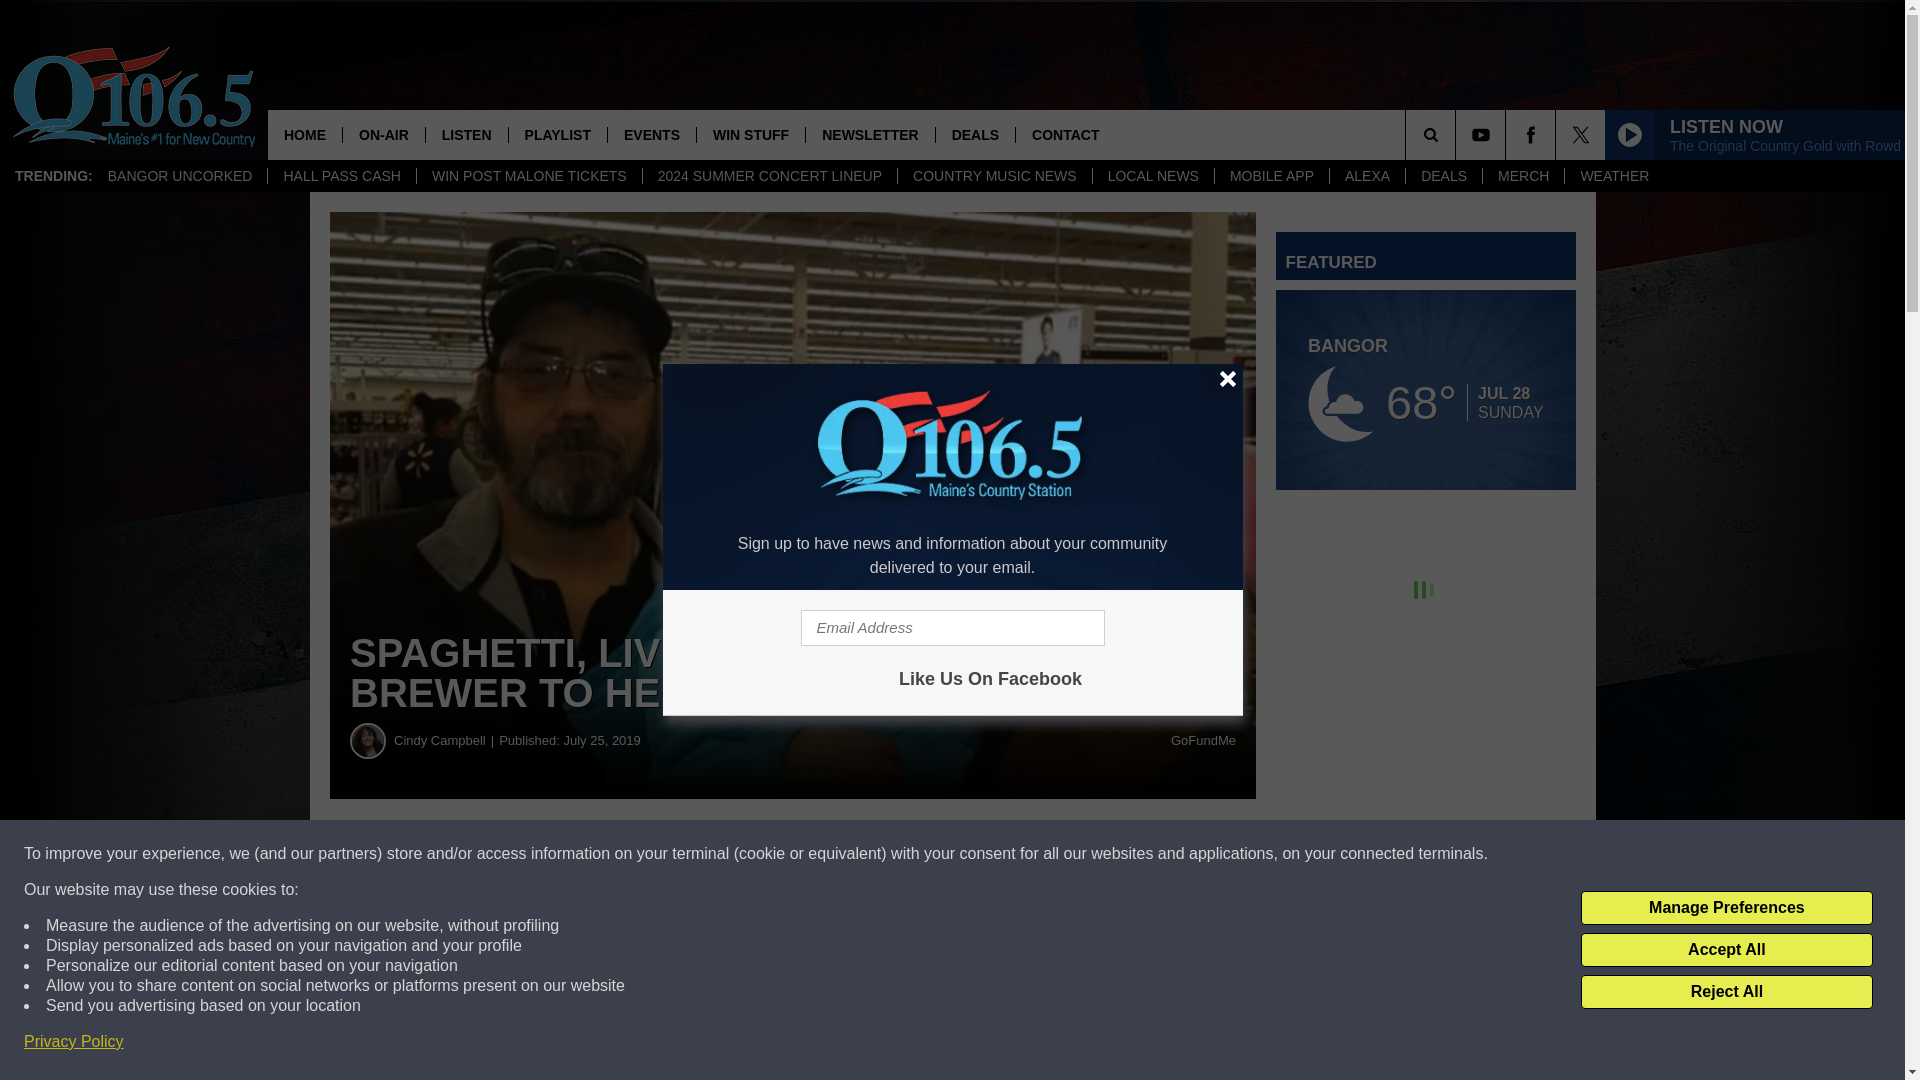  I want to click on HALL PASS CASH, so click(341, 176).